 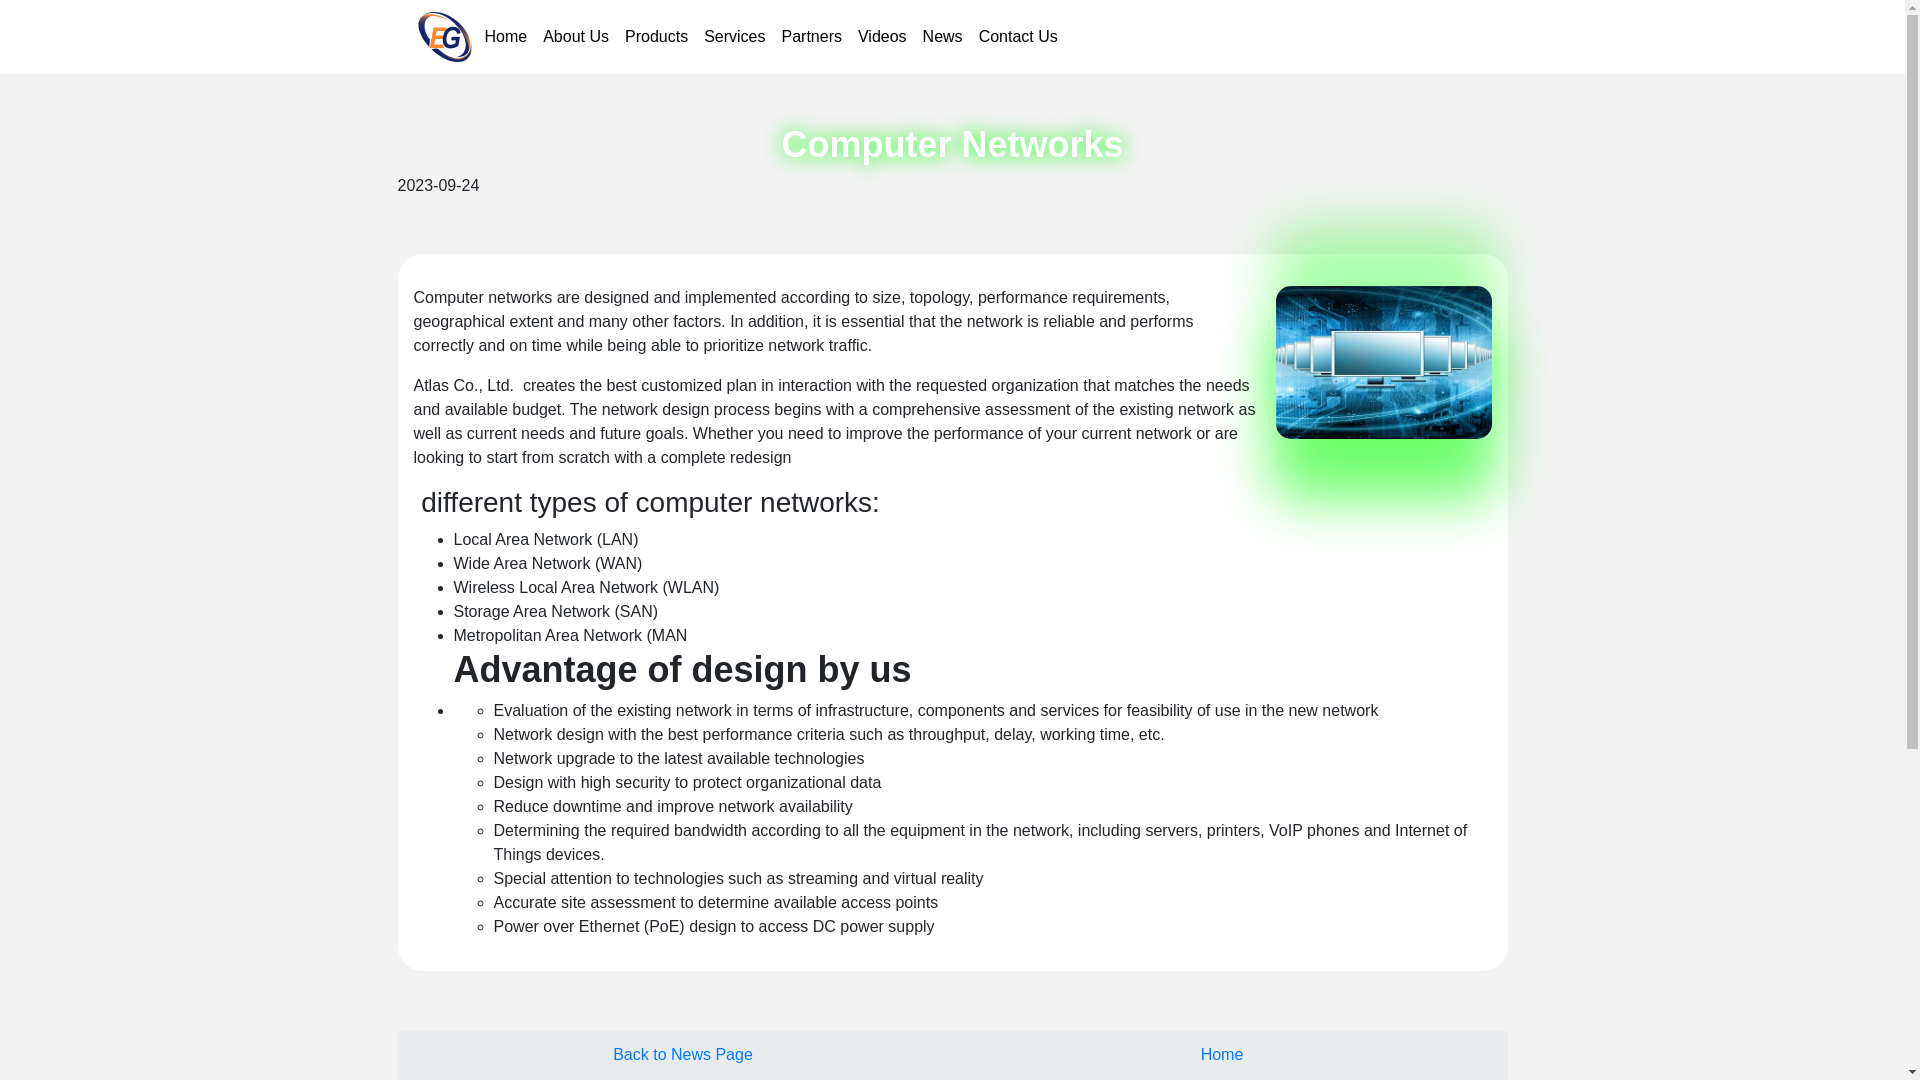 What do you see at coordinates (682, 1054) in the screenshot?
I see `Back to News Page` at bounding box center [682, 1054].